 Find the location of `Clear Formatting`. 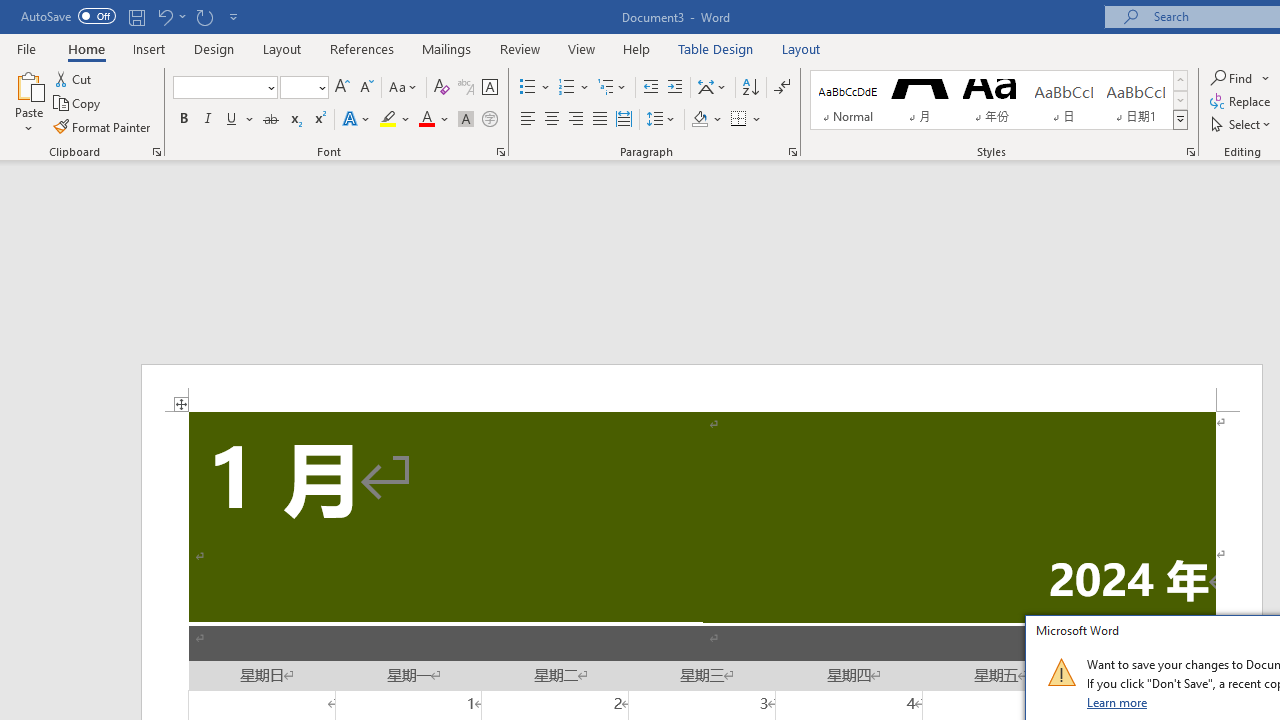

Clear Formatting is located at coordinates (442, 88).